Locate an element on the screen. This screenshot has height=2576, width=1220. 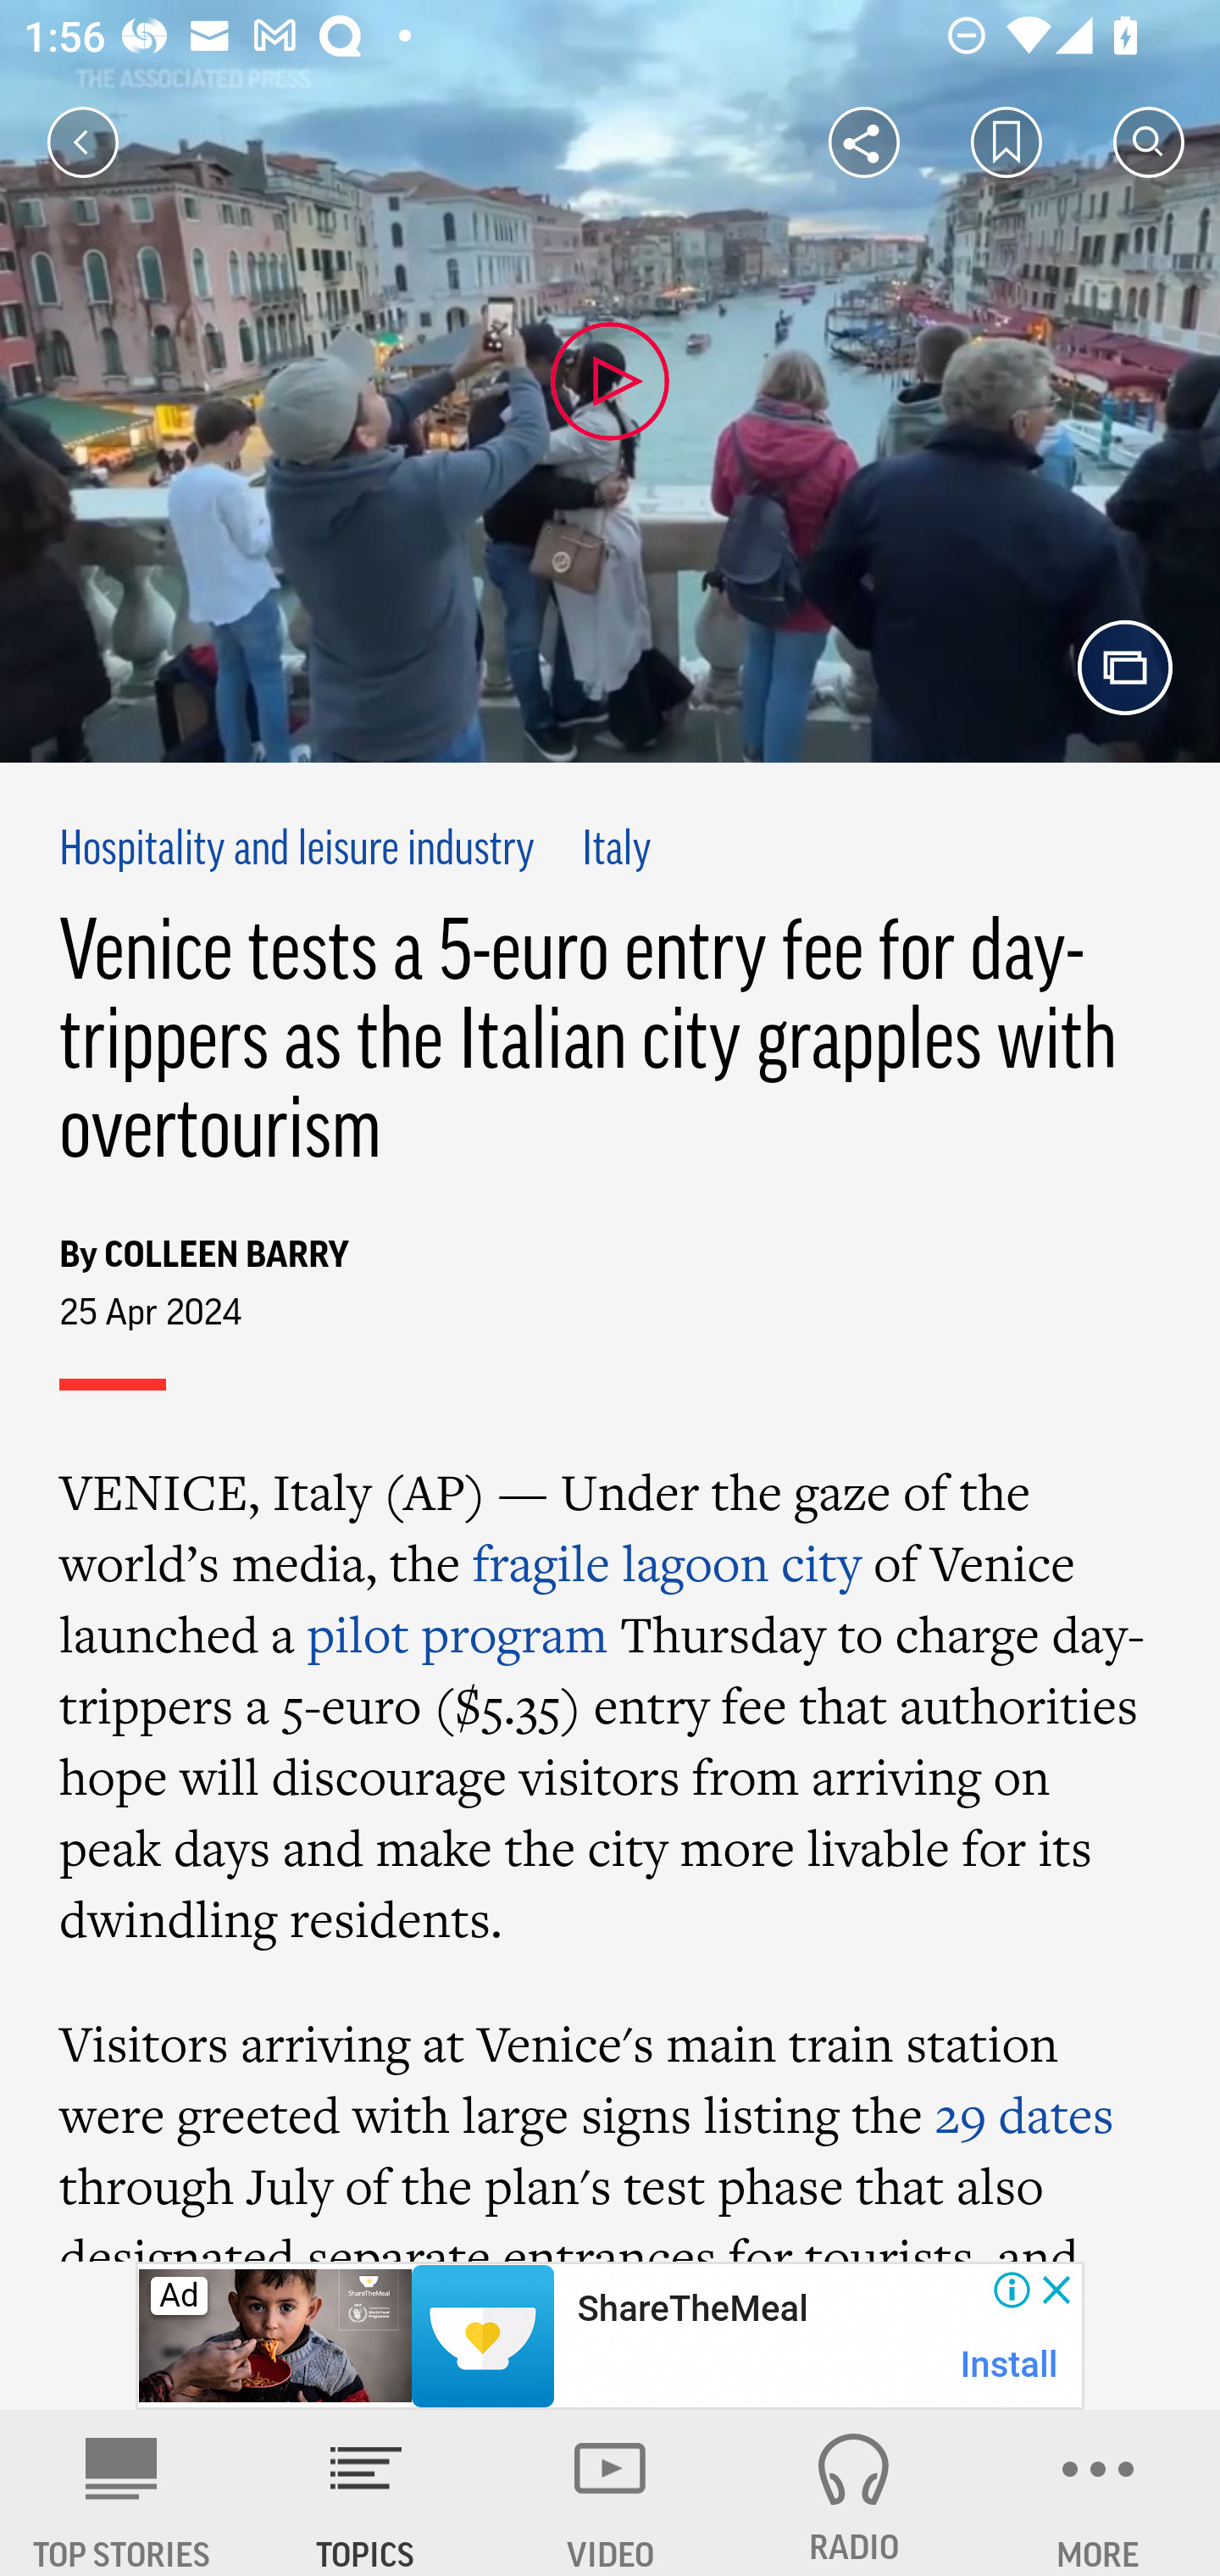
pilot program is located at coordinates (457, 1634).